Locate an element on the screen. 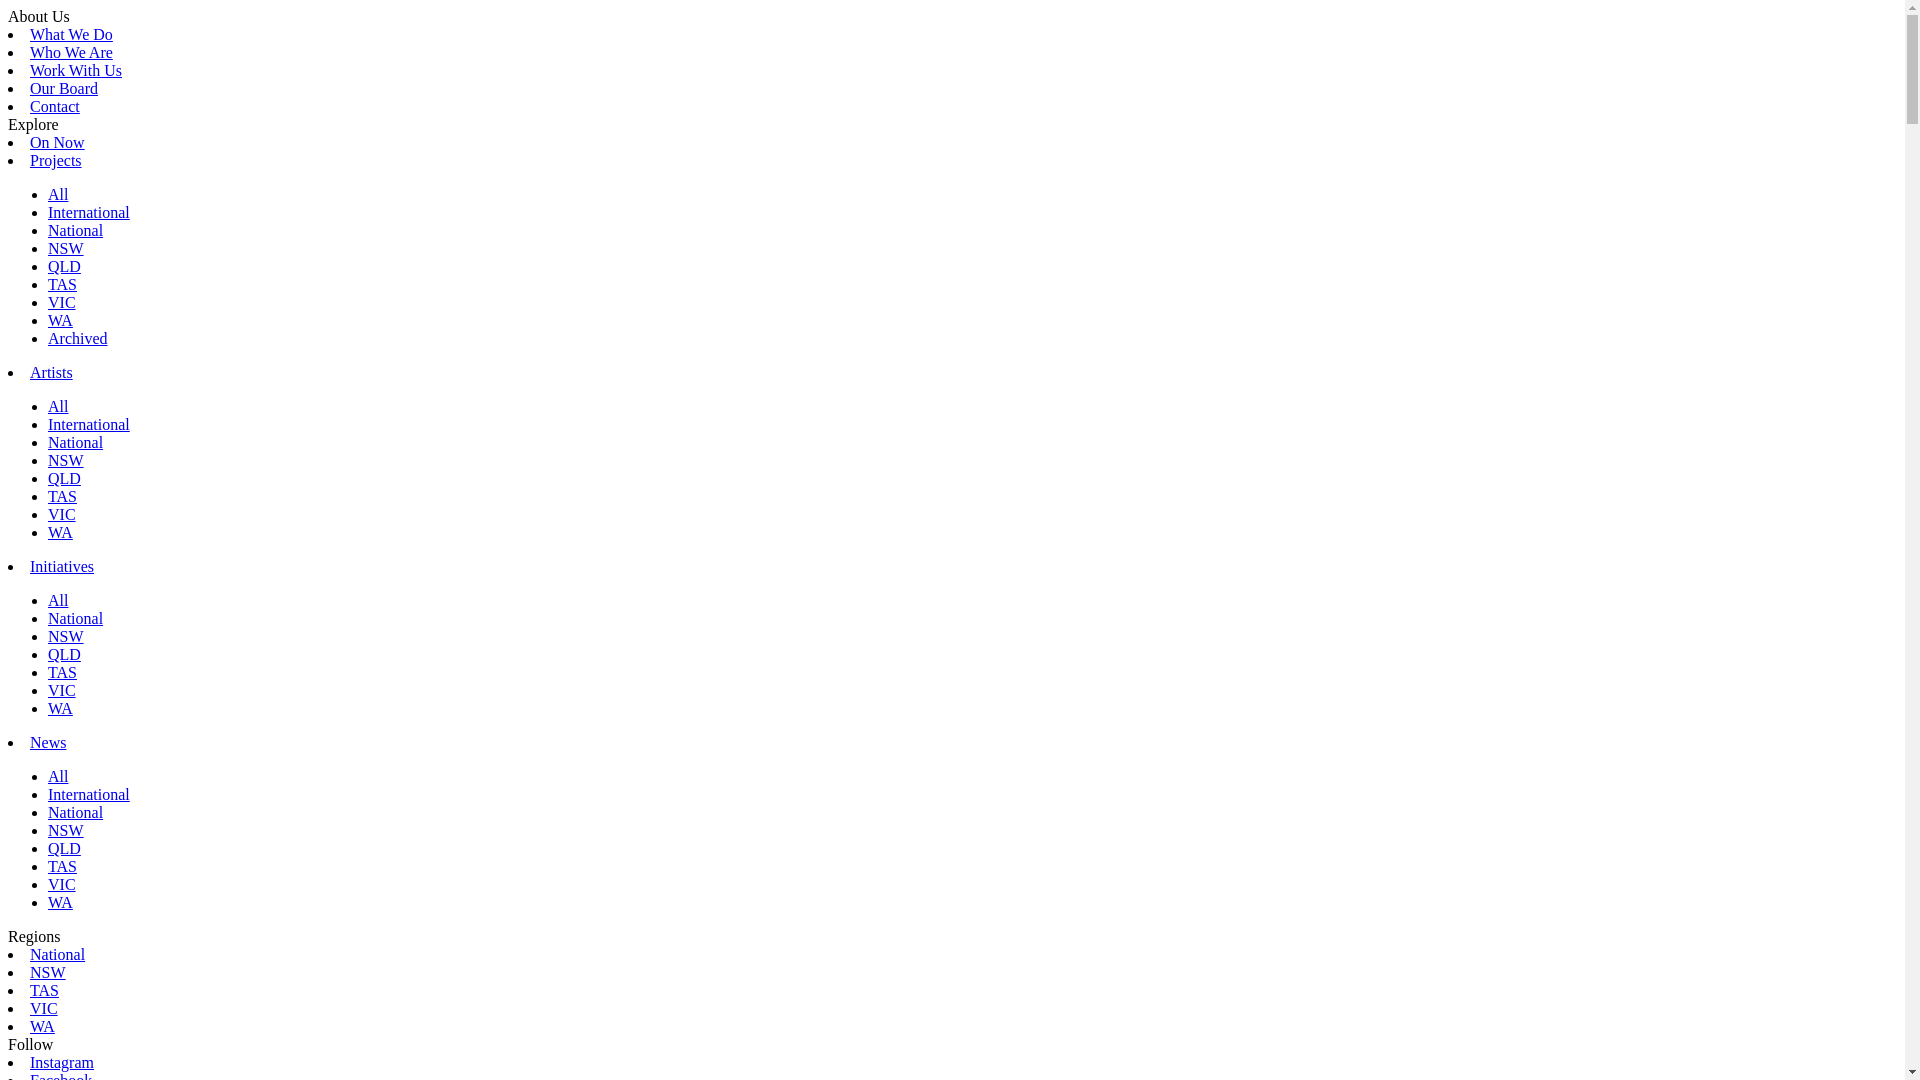  NSW is located at coordinates (66, 460).